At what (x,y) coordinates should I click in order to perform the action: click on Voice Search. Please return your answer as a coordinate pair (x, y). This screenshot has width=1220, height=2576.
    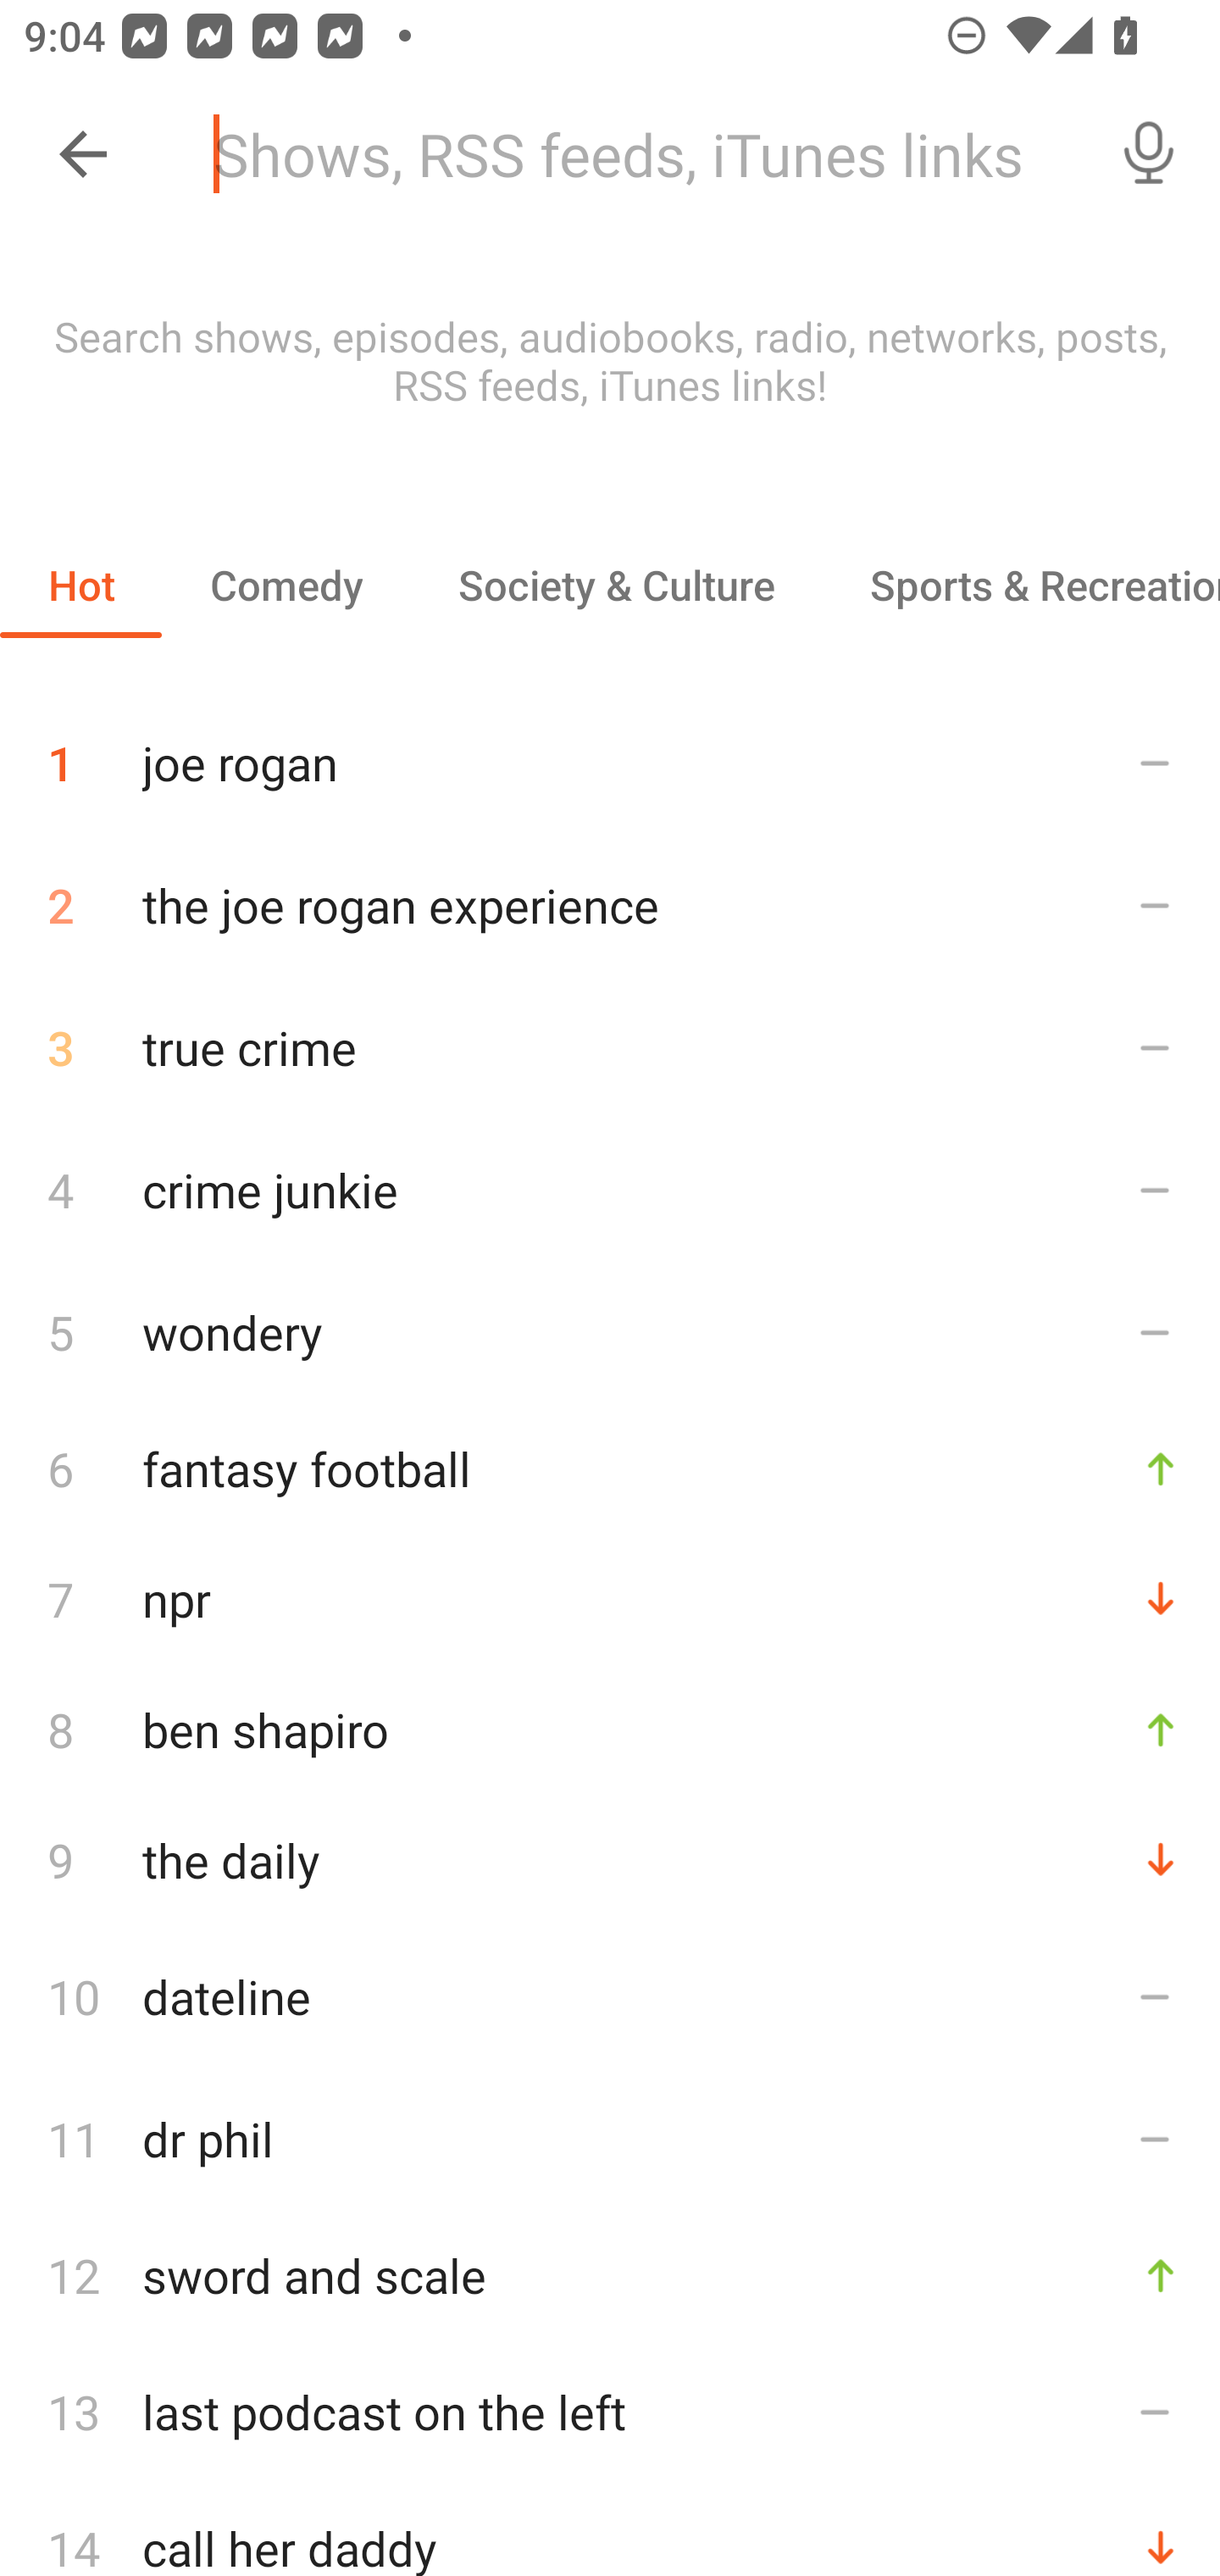
    Looking at the image, I should click on (1149, 154).